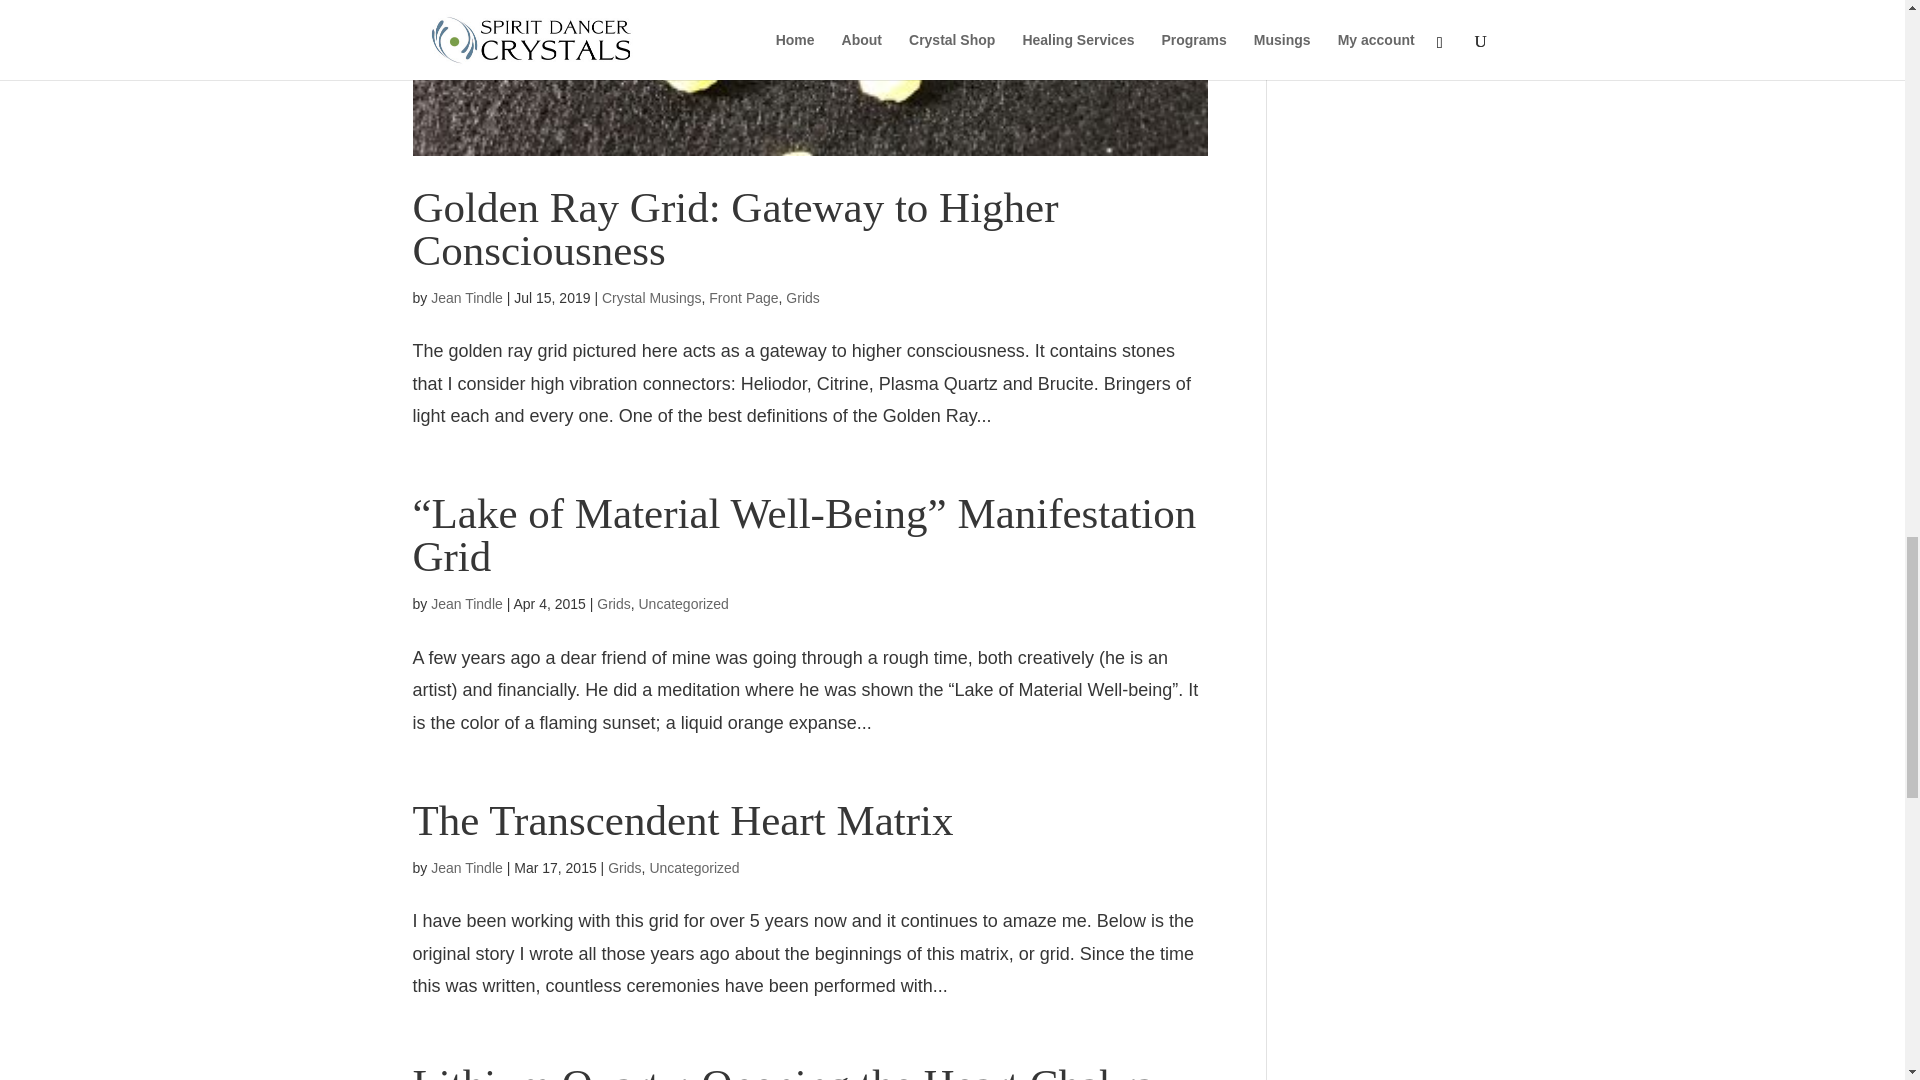 The height and width of the screenshot is (1080, 1920). What do you see at coordinates (682, 604) in the screenshot?
I see `Uncategorized` at bounding box center [682, 604].